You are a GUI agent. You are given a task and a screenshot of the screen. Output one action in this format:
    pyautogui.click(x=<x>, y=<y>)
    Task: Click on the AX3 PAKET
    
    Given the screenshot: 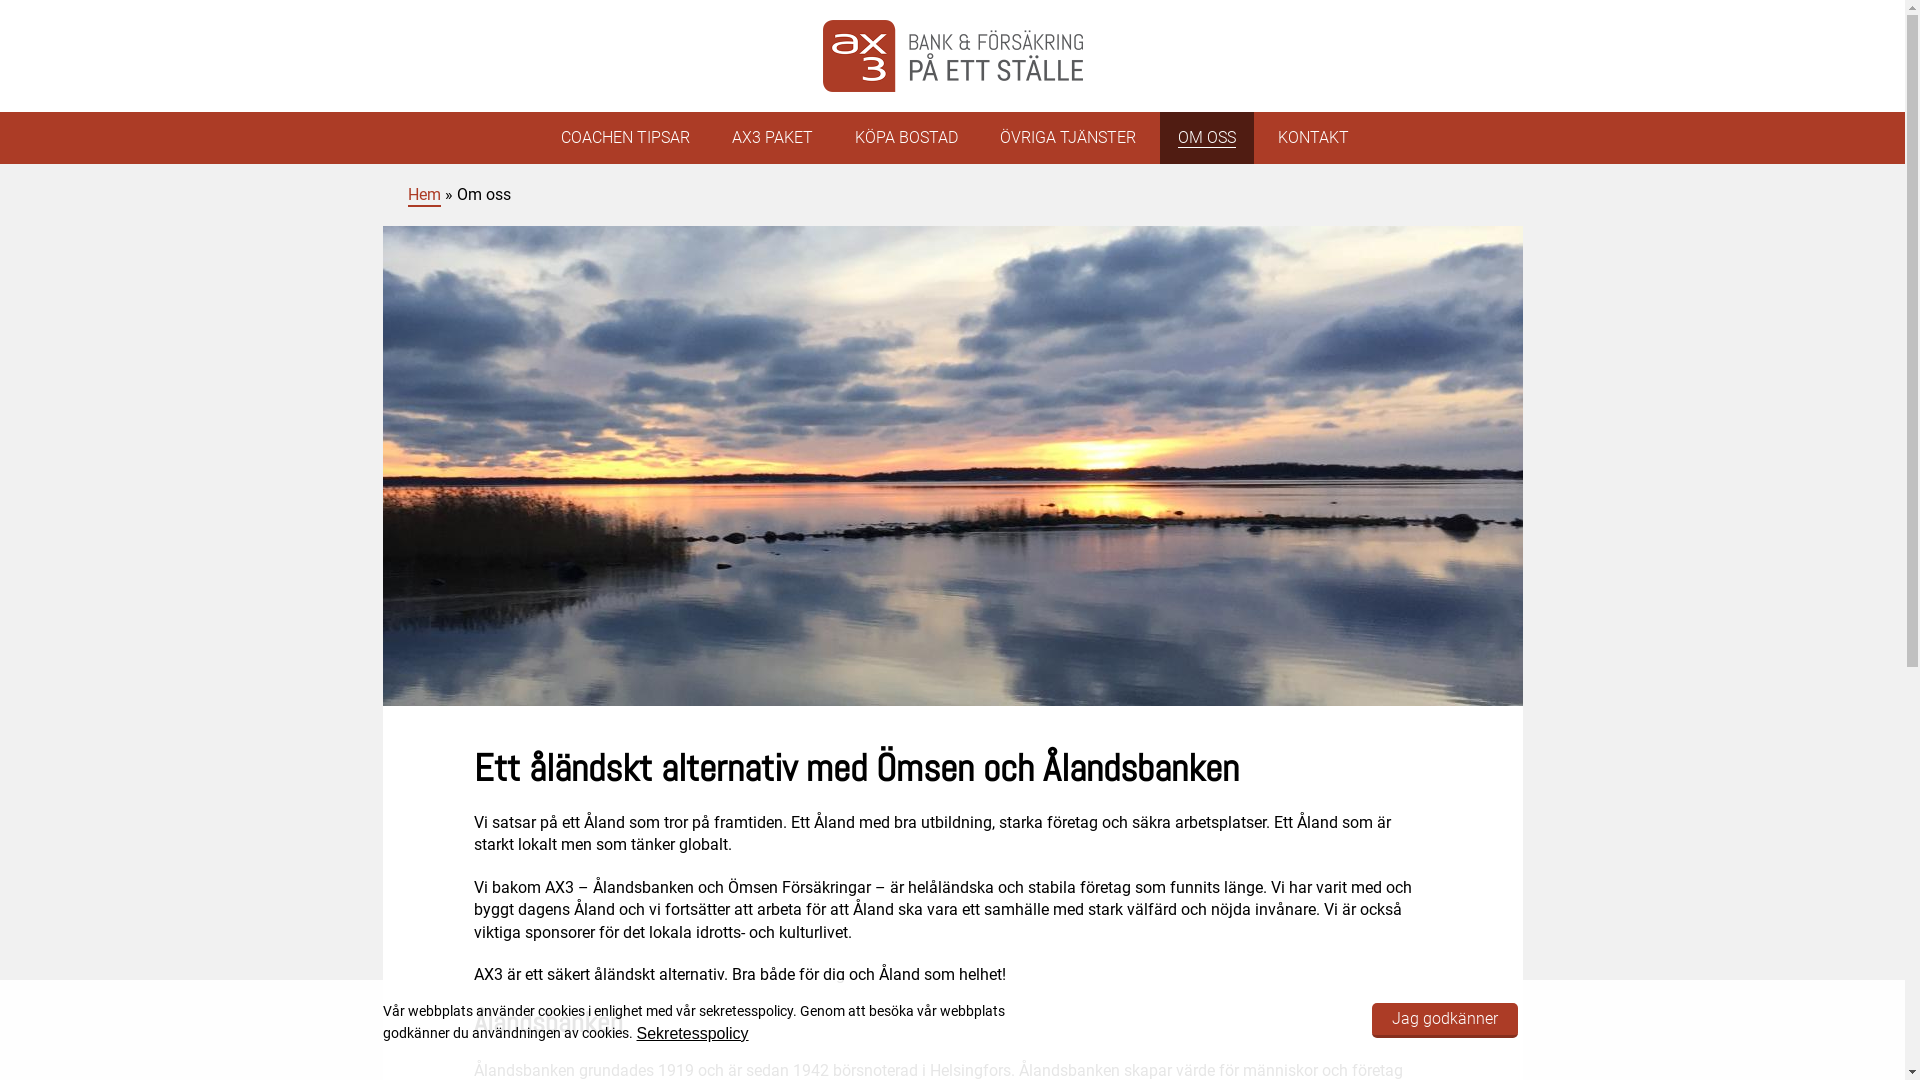 What is the action you would take?
    pyautogui.click(x=772, y=138)
    